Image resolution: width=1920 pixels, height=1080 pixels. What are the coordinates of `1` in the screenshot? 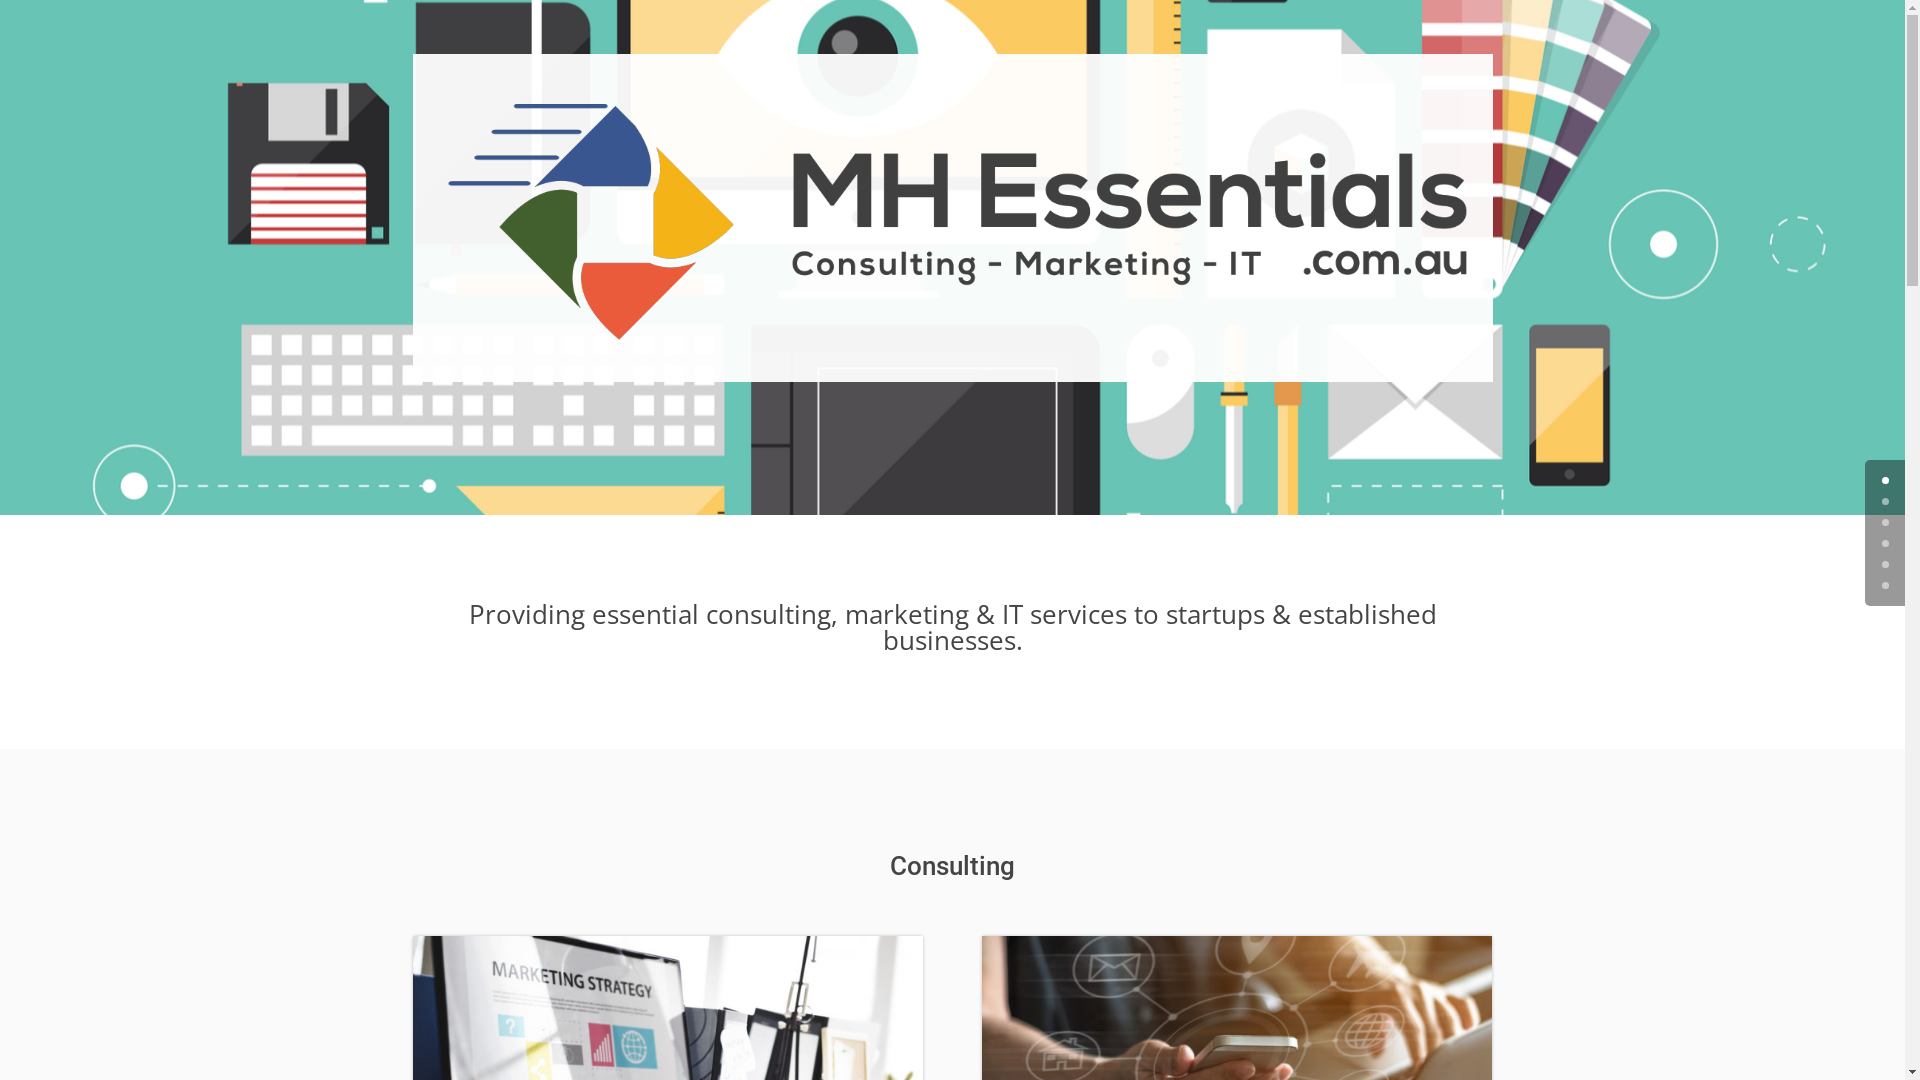 It's located at (1886, 502).